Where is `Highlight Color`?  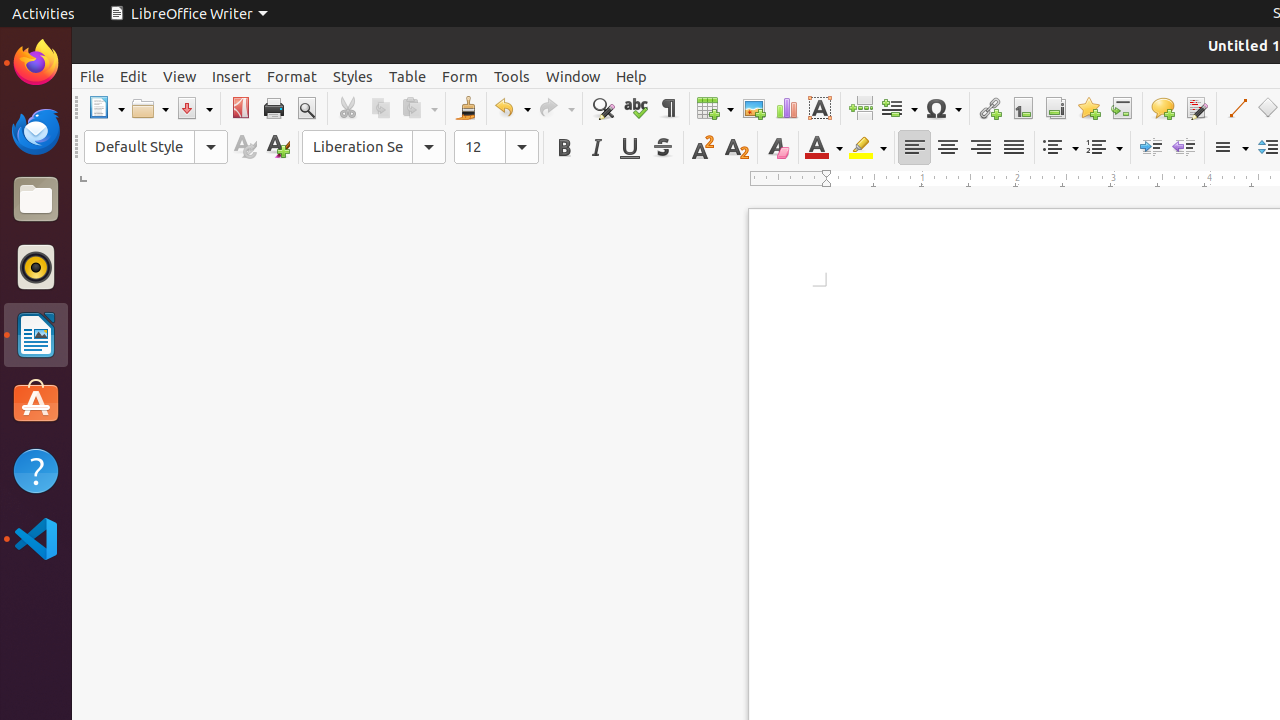 Highlight Color is located at coordinates (868, 148).